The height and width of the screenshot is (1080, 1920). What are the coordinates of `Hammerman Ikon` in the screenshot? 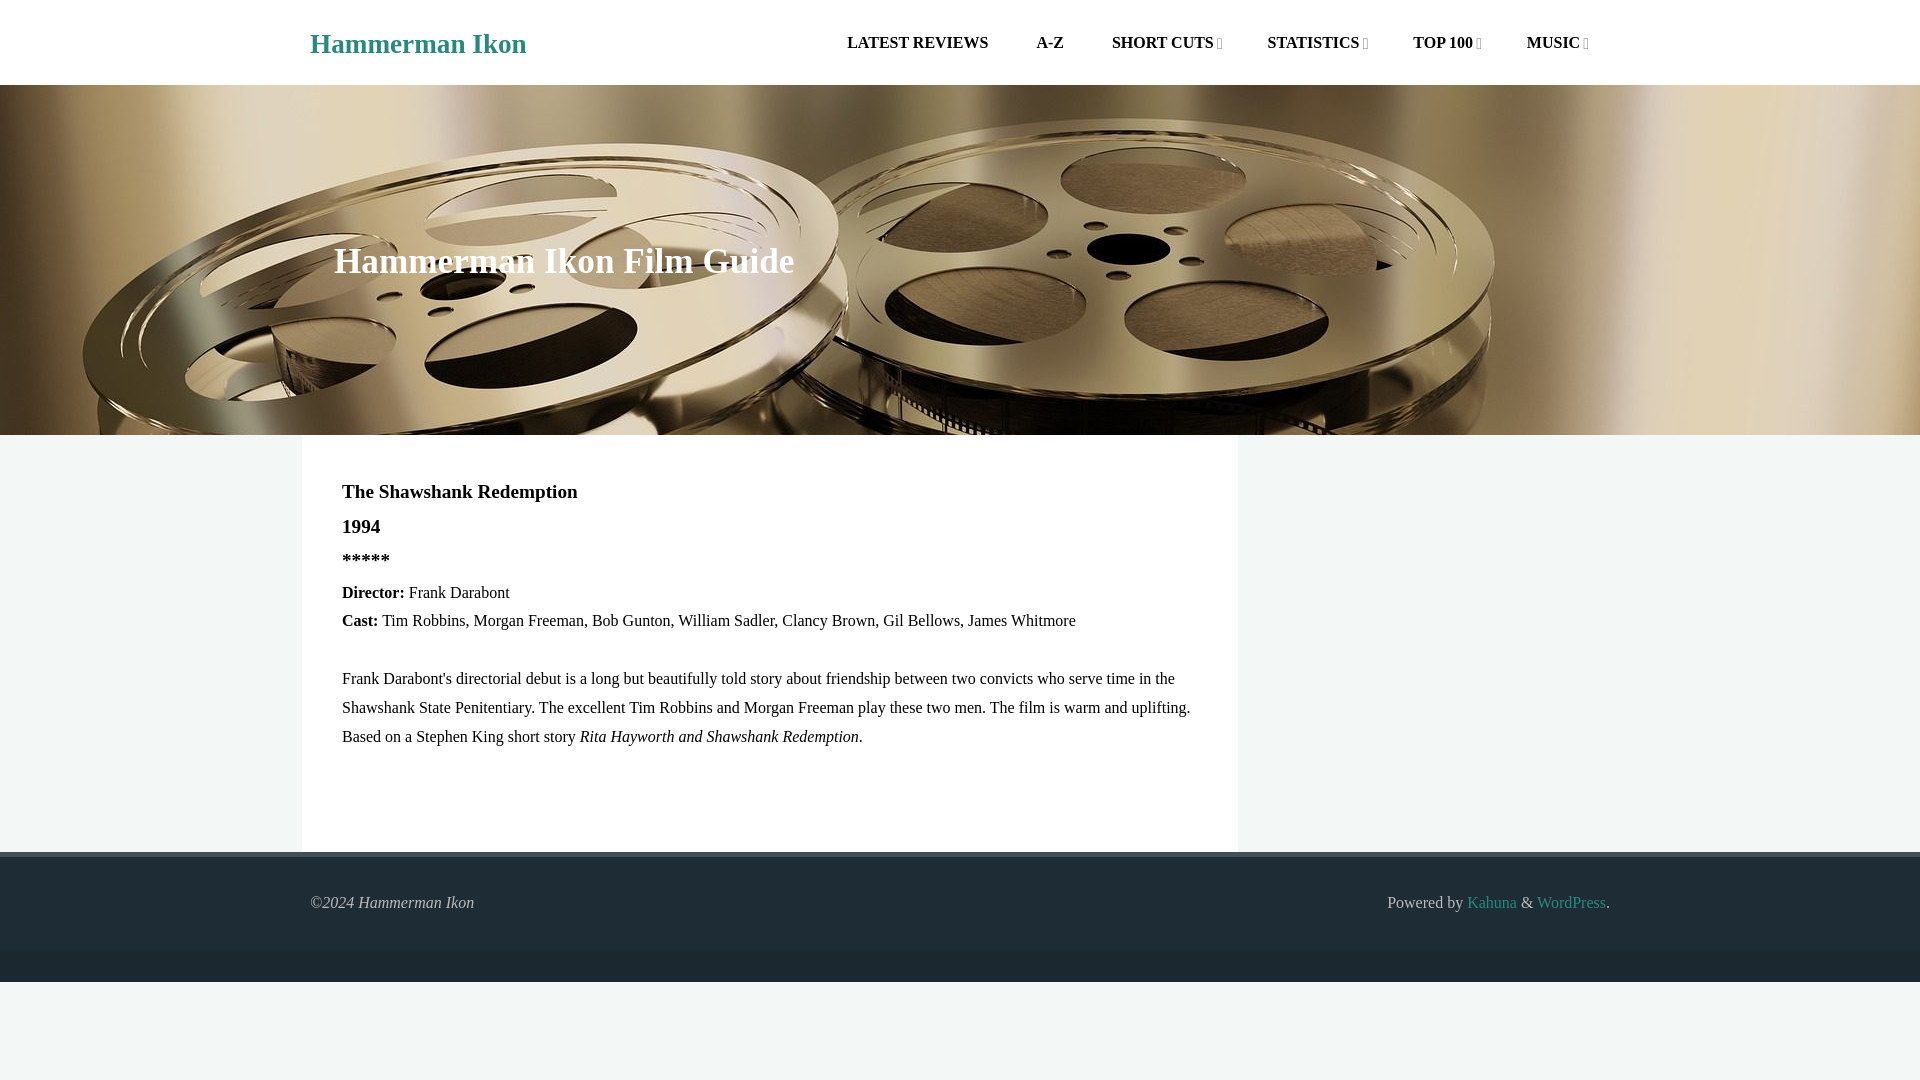 It's located at (418, 44).